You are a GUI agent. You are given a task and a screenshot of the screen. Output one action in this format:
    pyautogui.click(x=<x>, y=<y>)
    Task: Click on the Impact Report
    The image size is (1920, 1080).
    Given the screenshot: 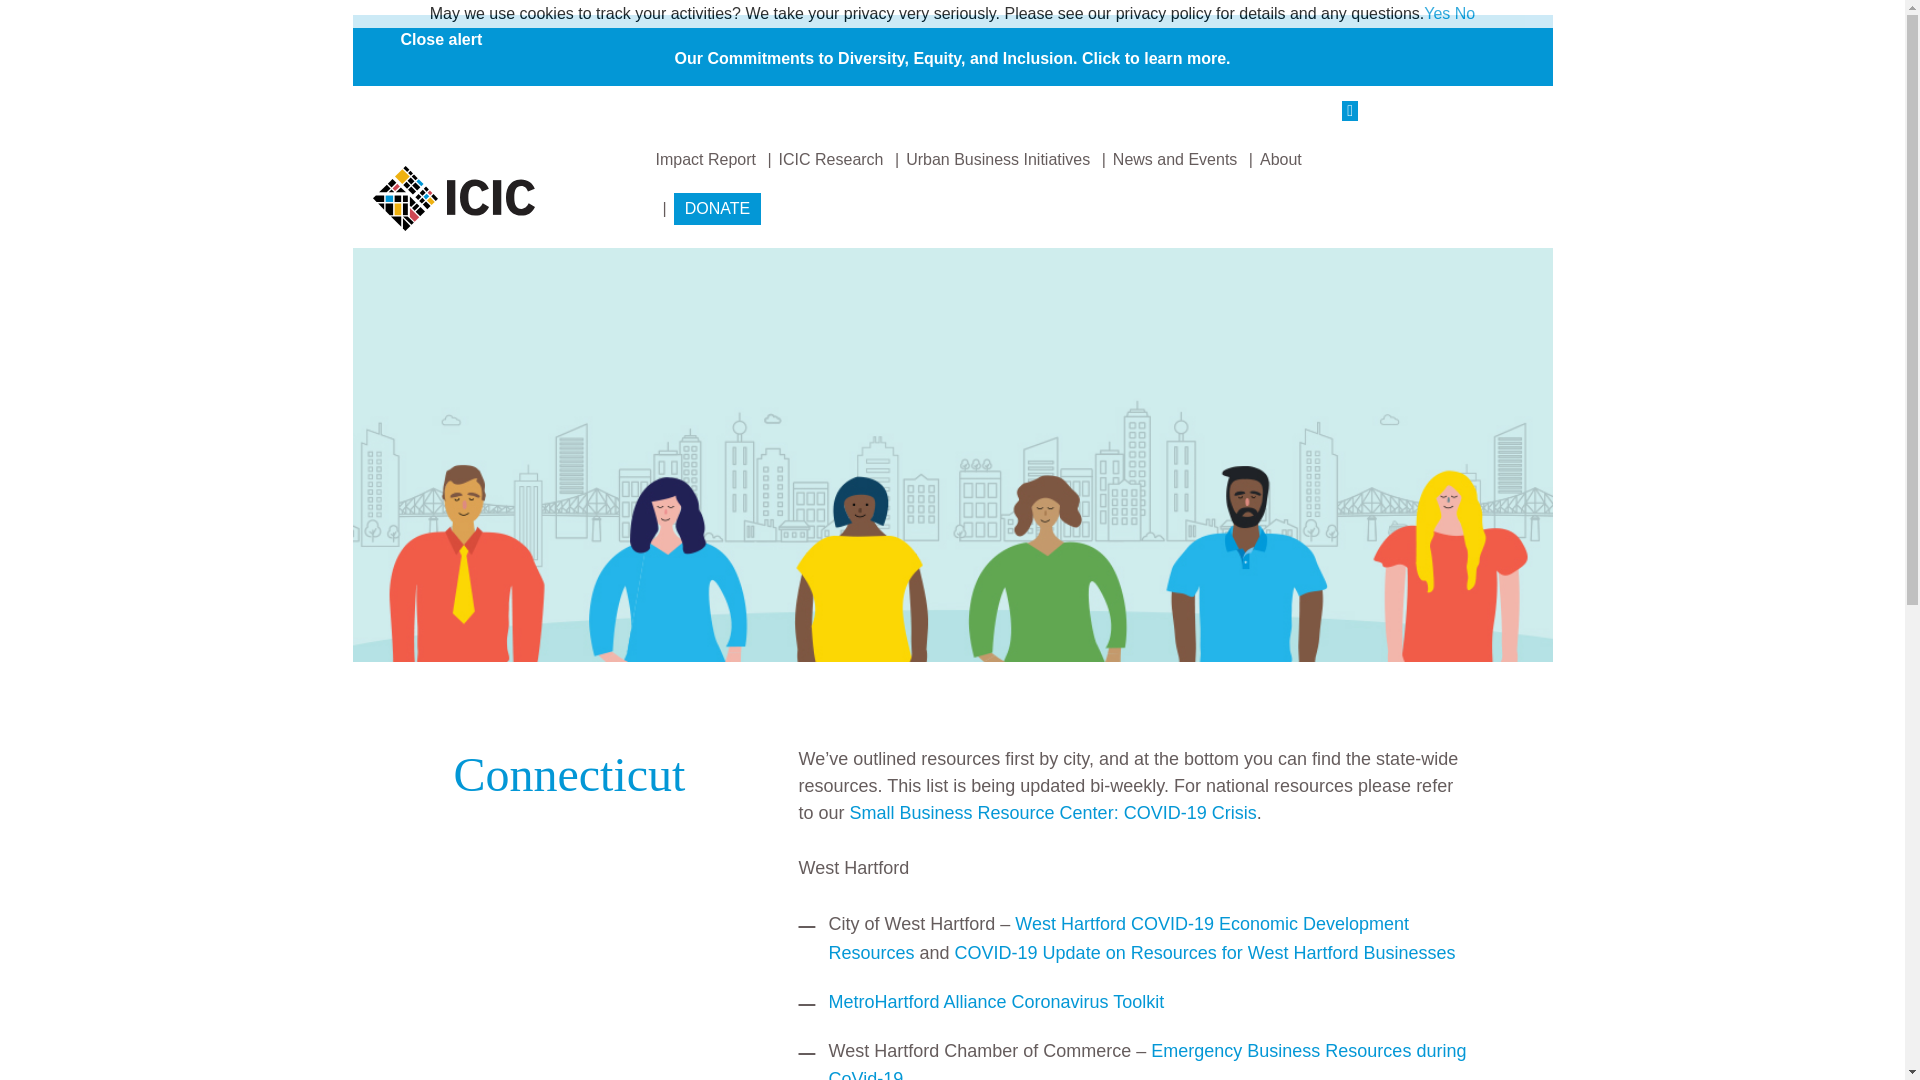 What is the action you would take?
    pyautogui.click(x=706, y=159)
    